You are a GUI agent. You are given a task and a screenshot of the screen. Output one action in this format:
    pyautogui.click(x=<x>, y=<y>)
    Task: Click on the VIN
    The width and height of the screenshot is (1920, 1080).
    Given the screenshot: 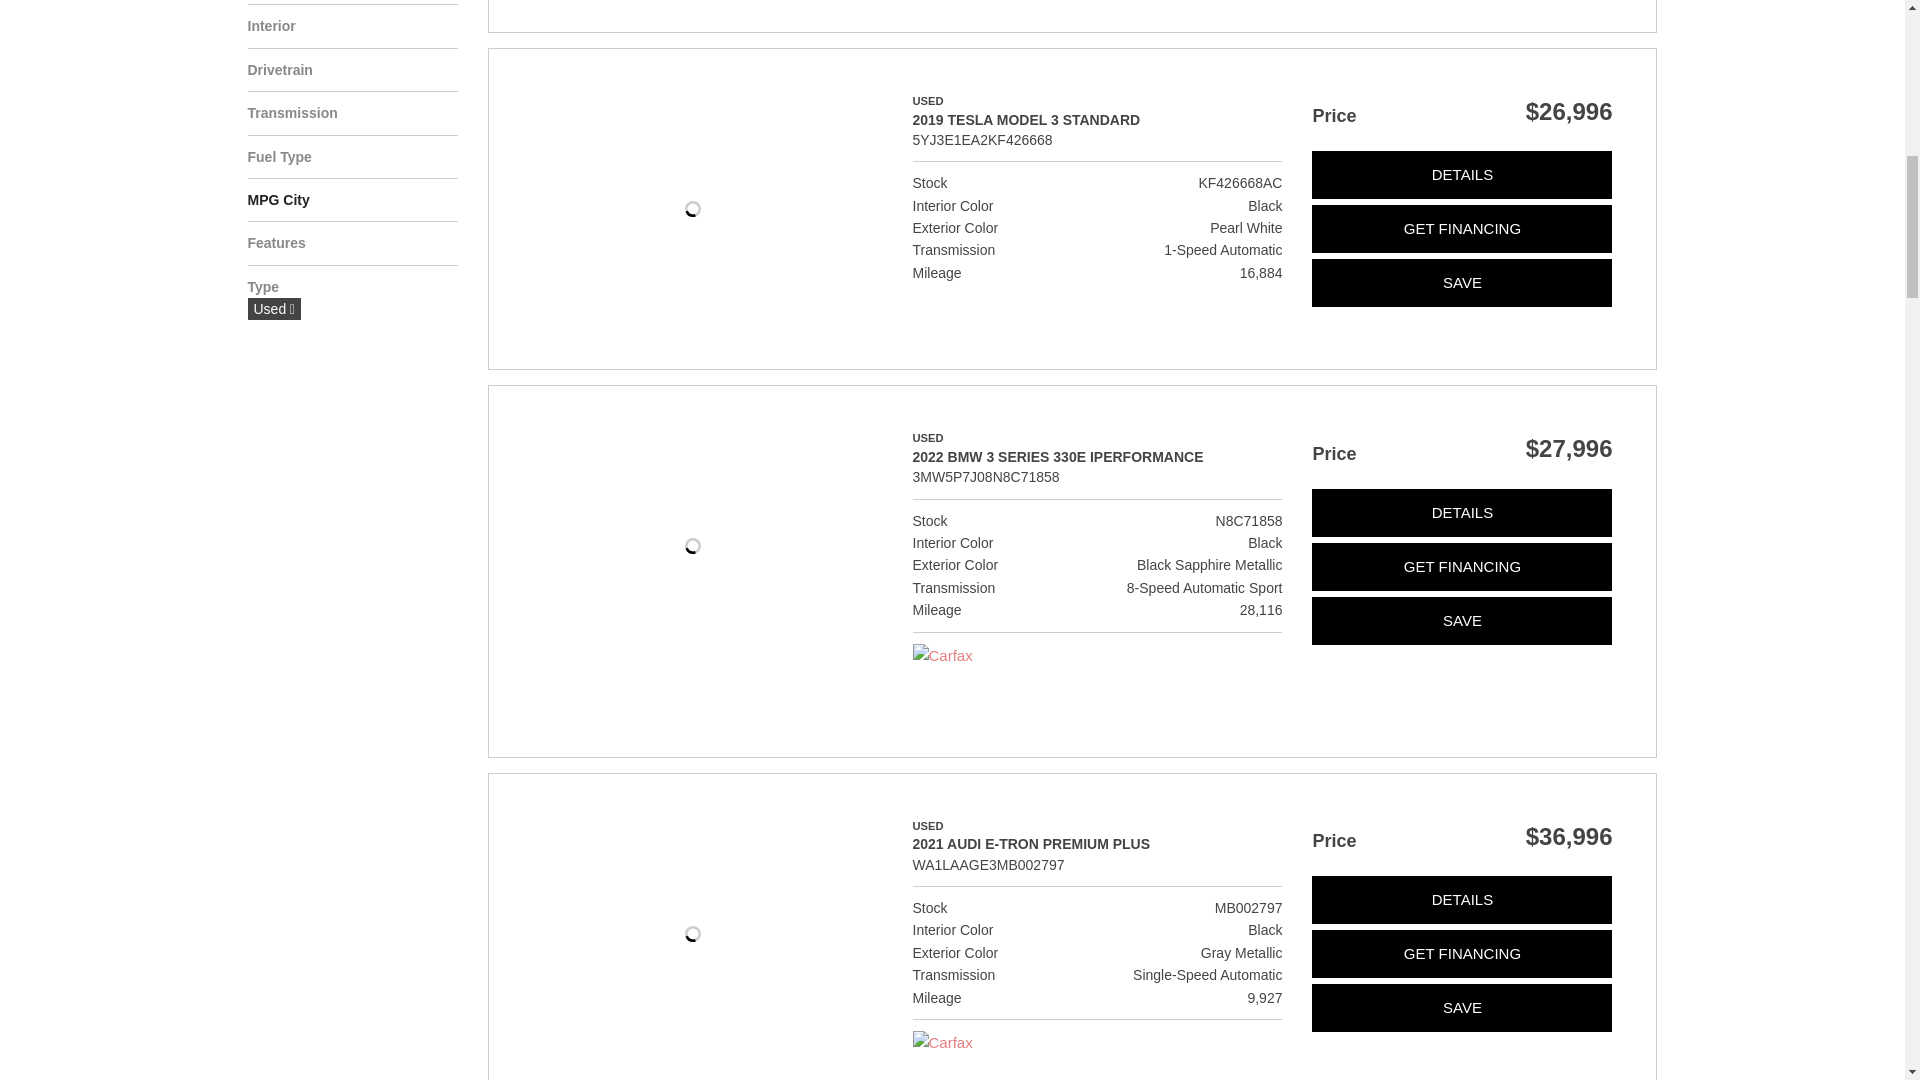 What is the action you would take?
    pyautogui.click(x=982, y=140)
    